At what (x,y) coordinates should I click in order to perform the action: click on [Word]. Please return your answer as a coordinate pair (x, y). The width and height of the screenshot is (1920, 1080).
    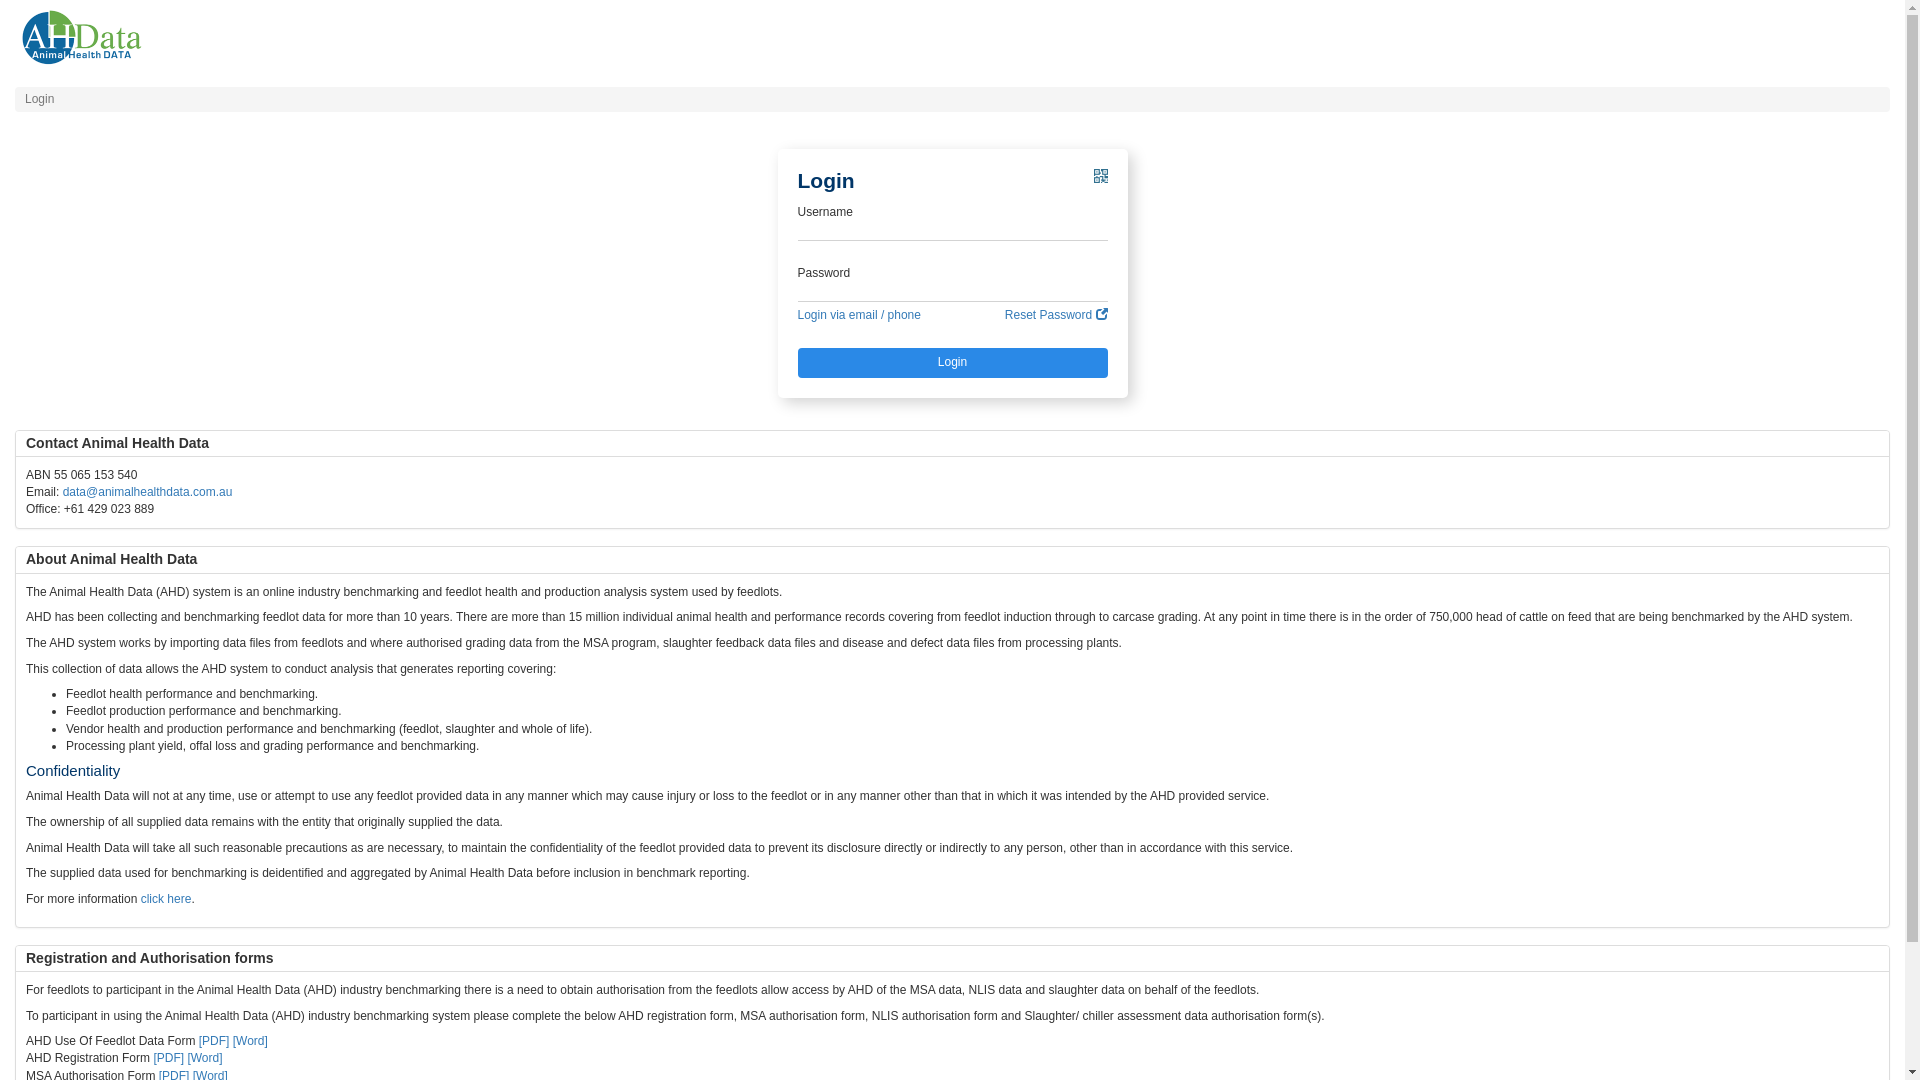
    Looking at the image, I should click on (250, 1041).